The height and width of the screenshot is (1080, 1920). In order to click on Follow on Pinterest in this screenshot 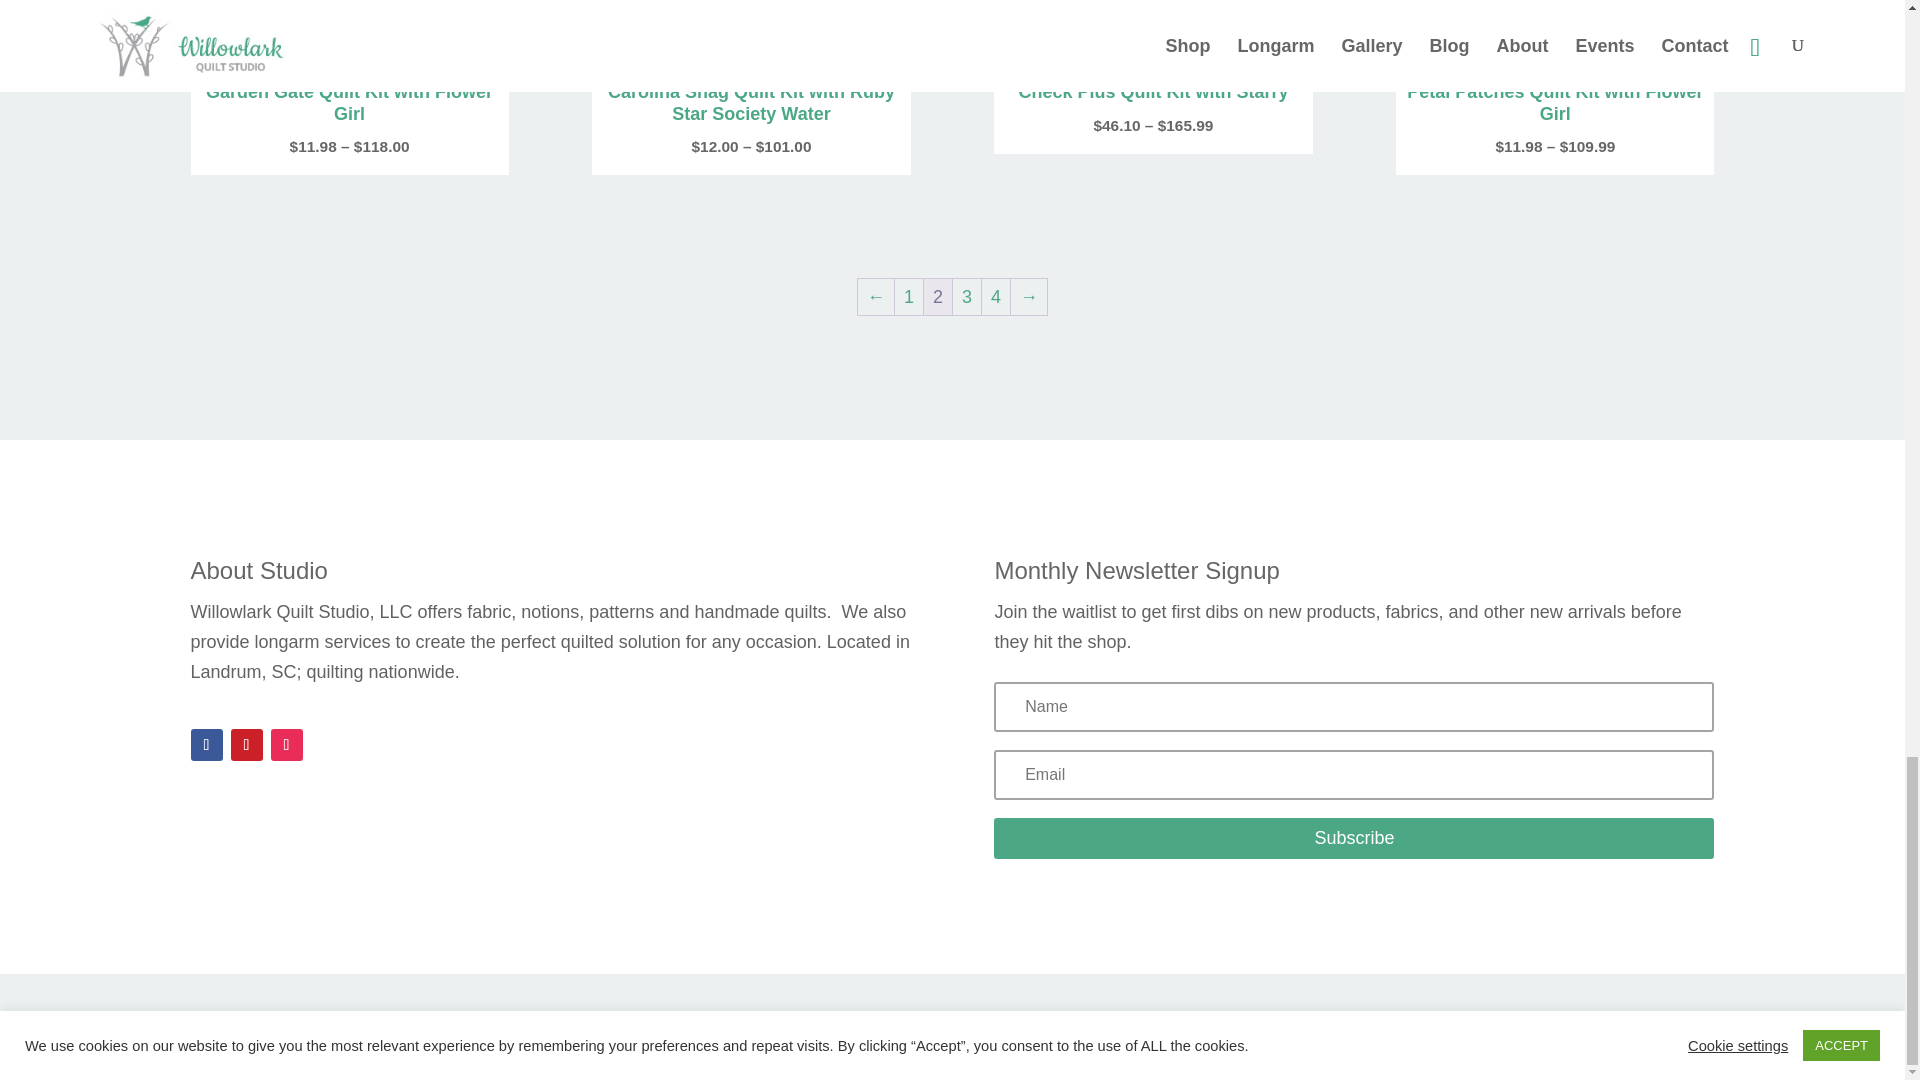, I will do `click(246, 745)`.